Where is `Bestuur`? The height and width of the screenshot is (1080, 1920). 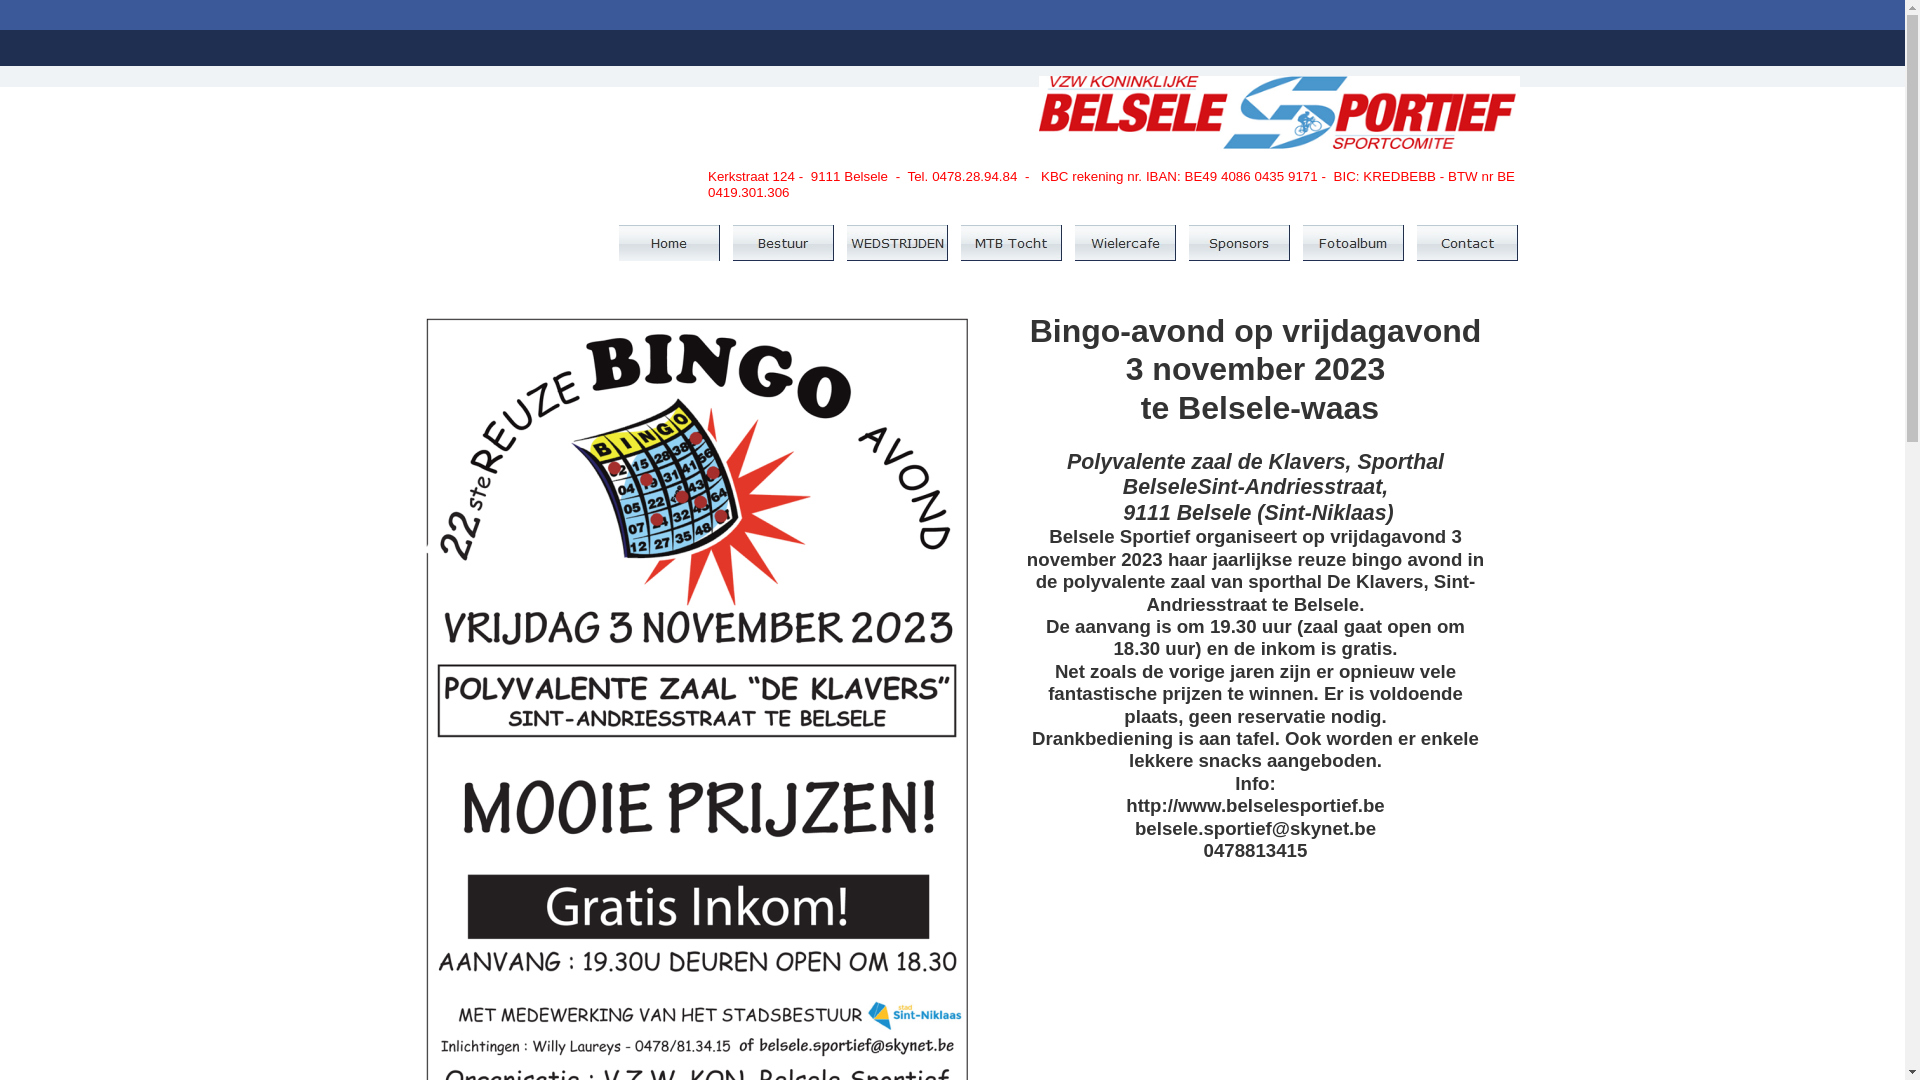
Bestuur is located at coordinates (784, 243).